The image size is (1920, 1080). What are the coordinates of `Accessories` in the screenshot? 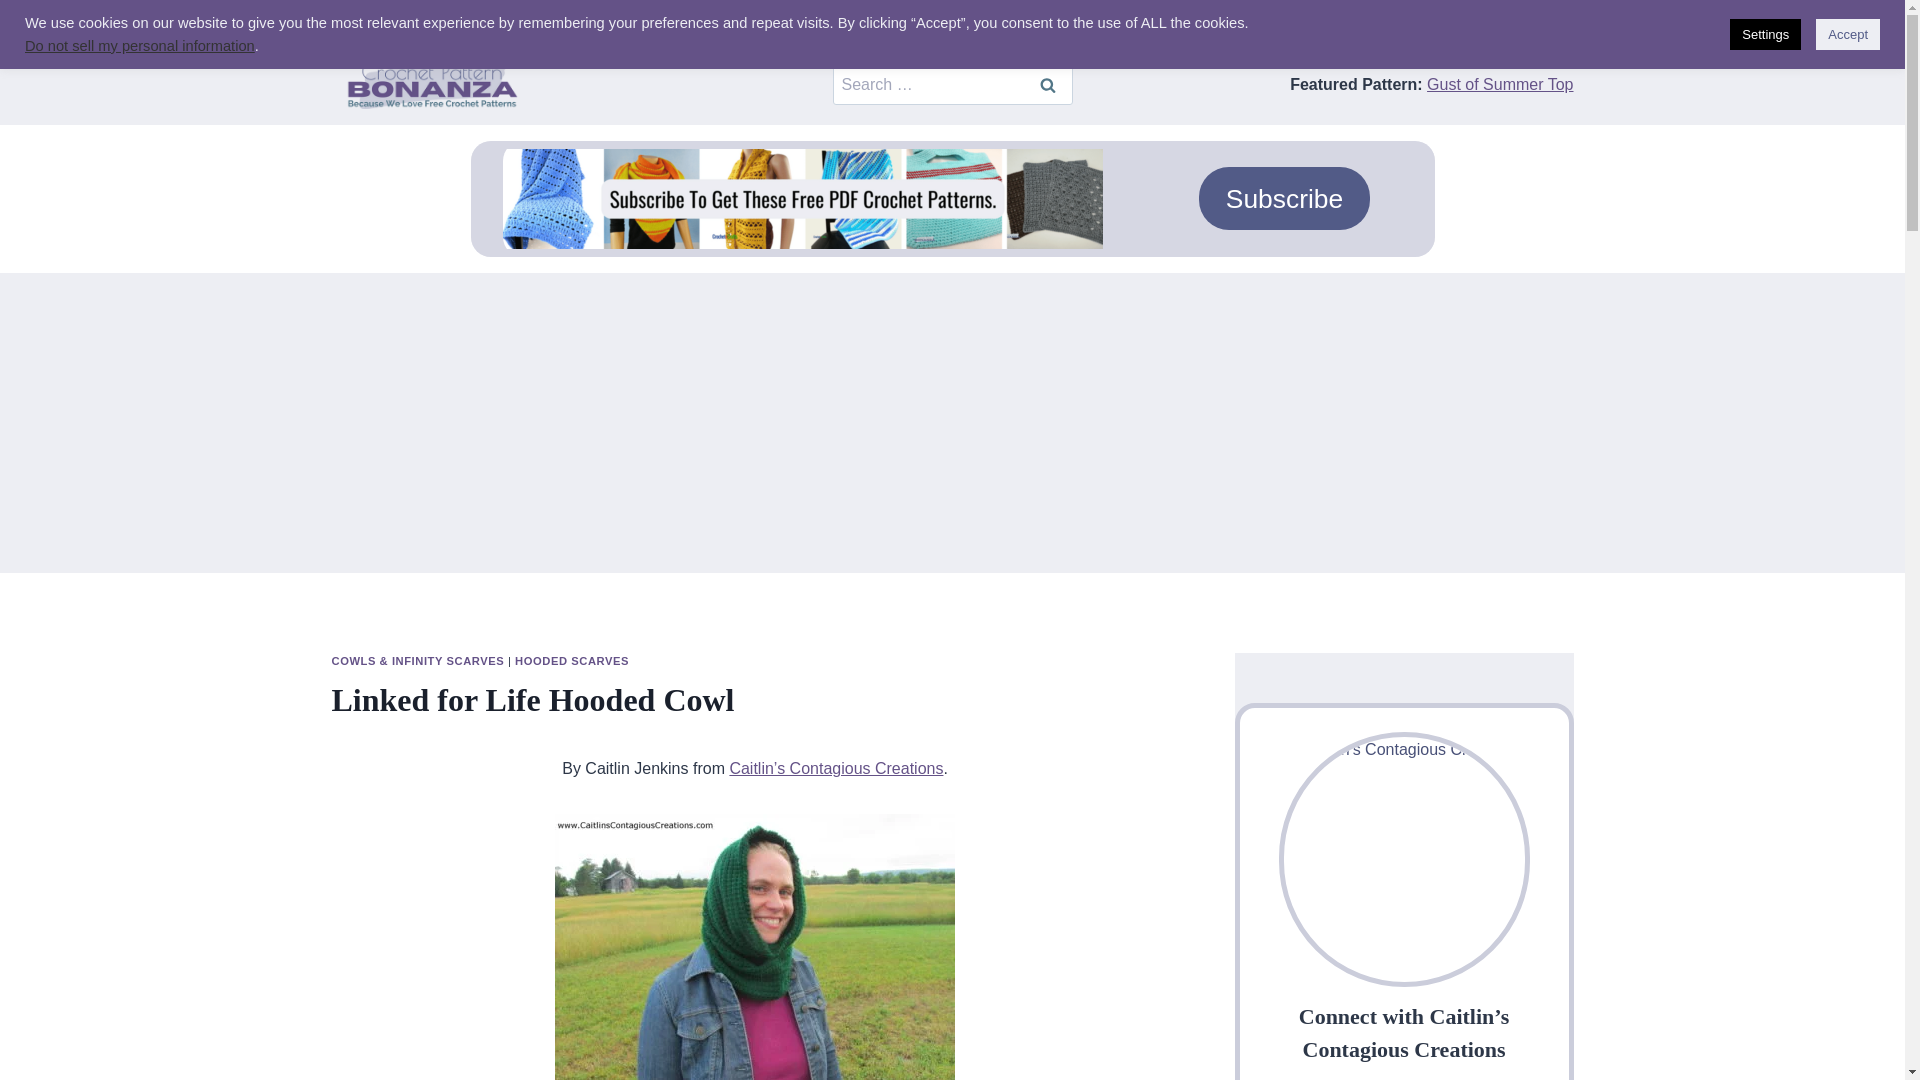 It's located at (392, 22).